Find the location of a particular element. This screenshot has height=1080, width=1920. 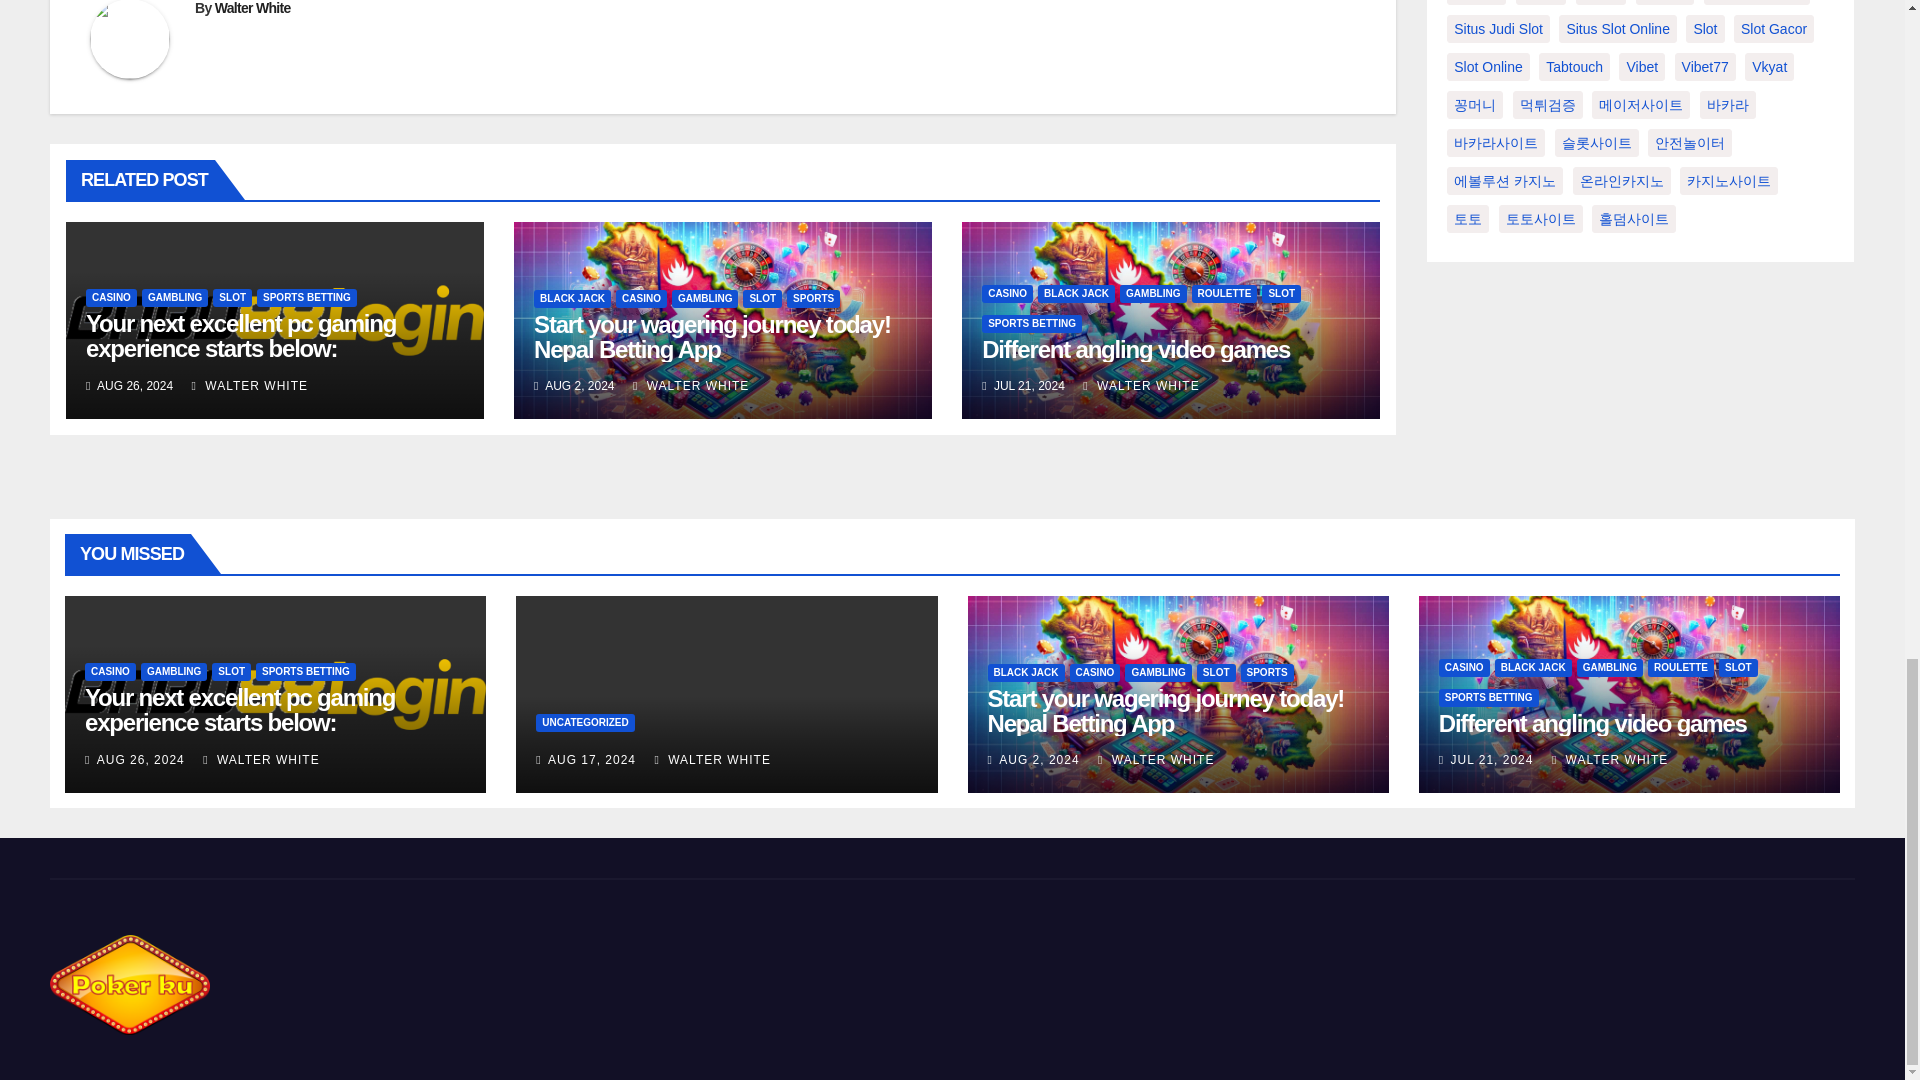

SPORTS BETTING is located at coordinates (307, 298).